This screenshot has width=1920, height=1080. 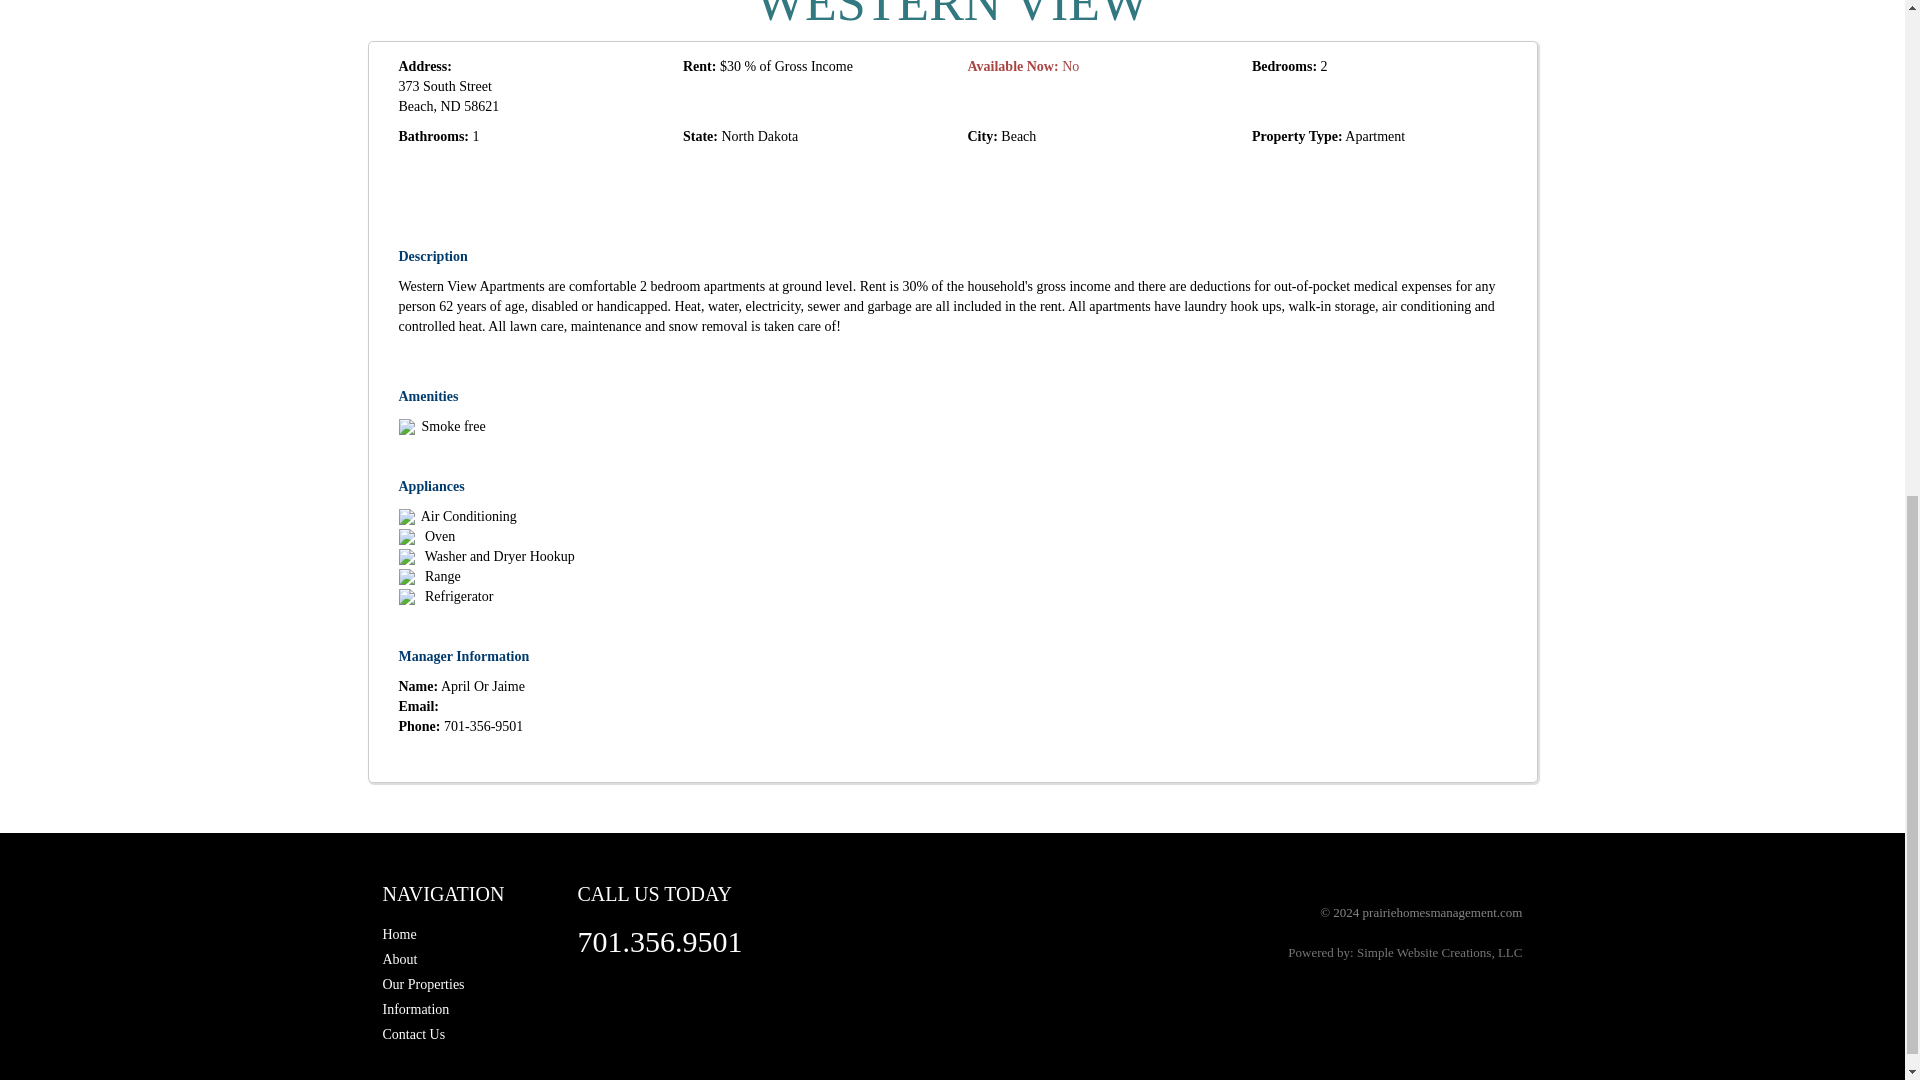 What do you see at coordinates (399, 958) in the screenshot?
I see `About` at bounding box center [399, 958].